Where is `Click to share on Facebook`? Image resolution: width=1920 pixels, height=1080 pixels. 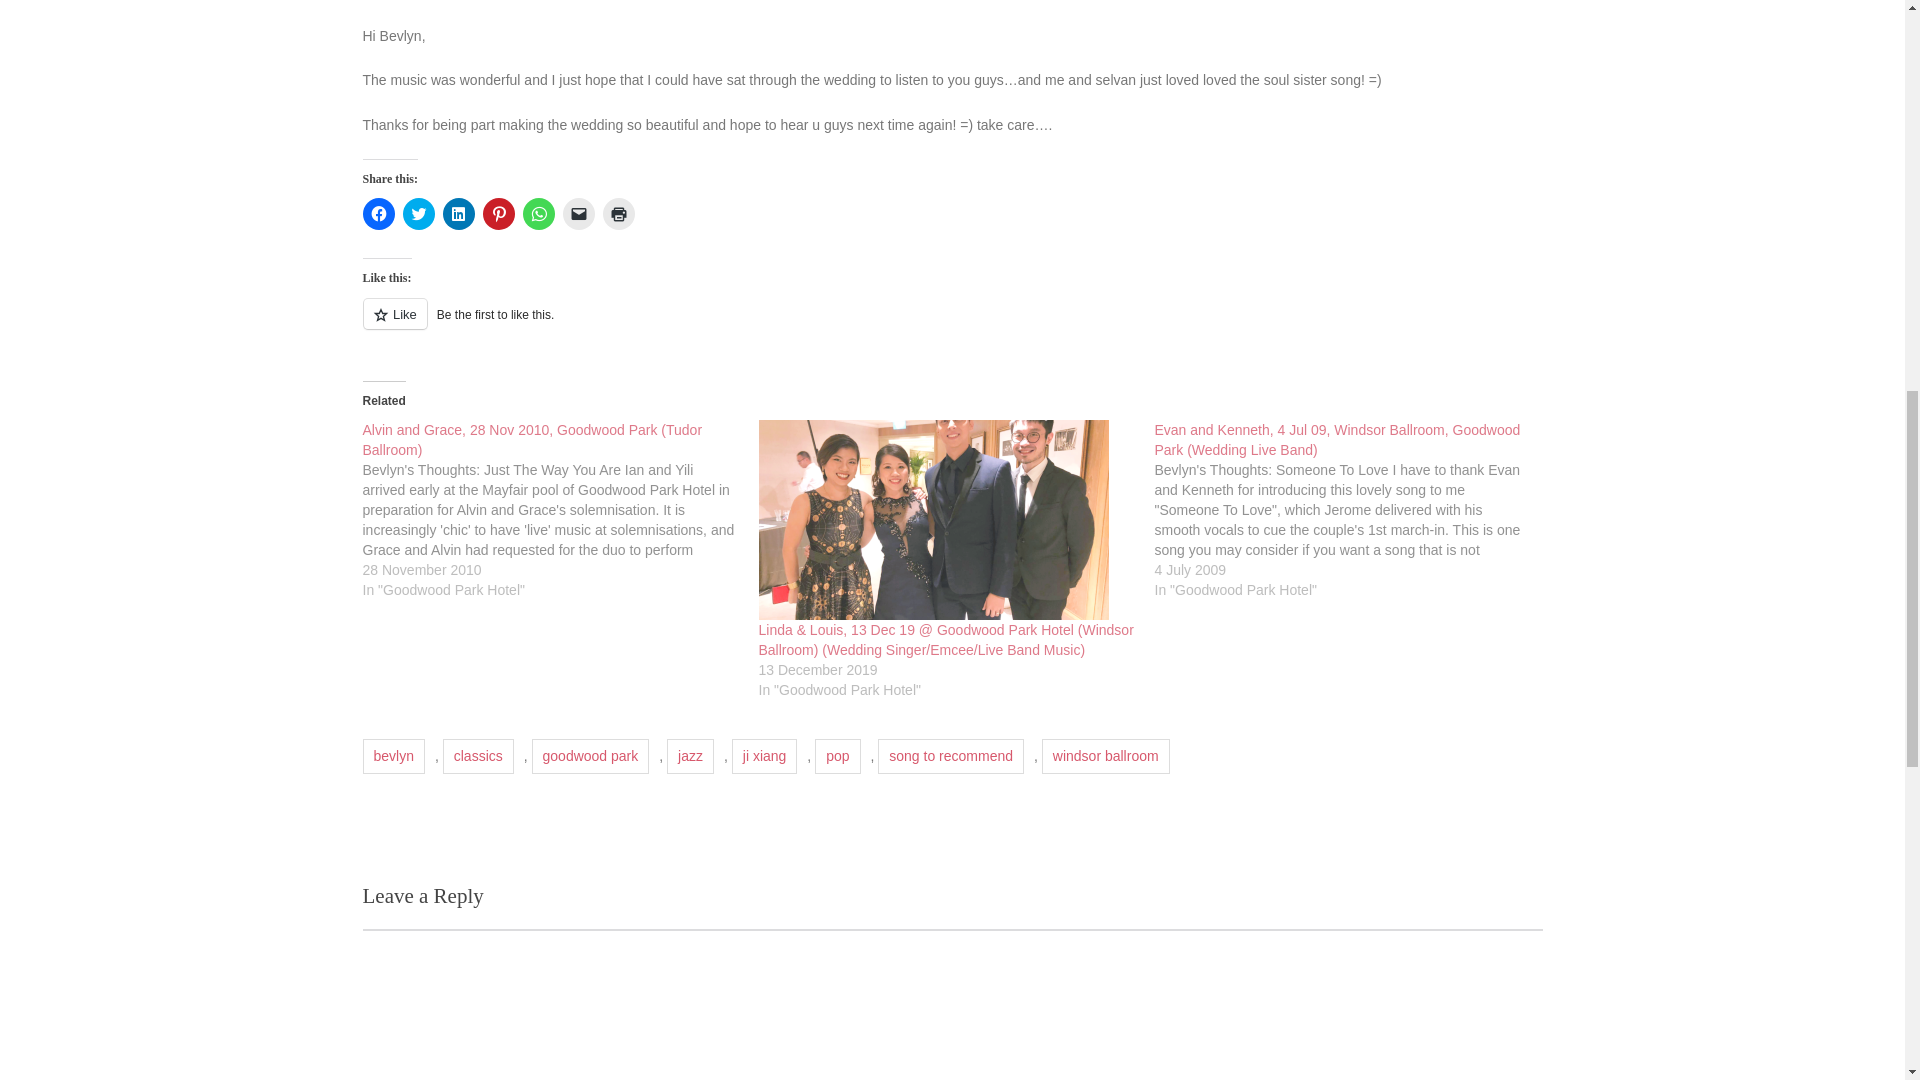 Click to share on Facebook is located at coordinates (378, 214).